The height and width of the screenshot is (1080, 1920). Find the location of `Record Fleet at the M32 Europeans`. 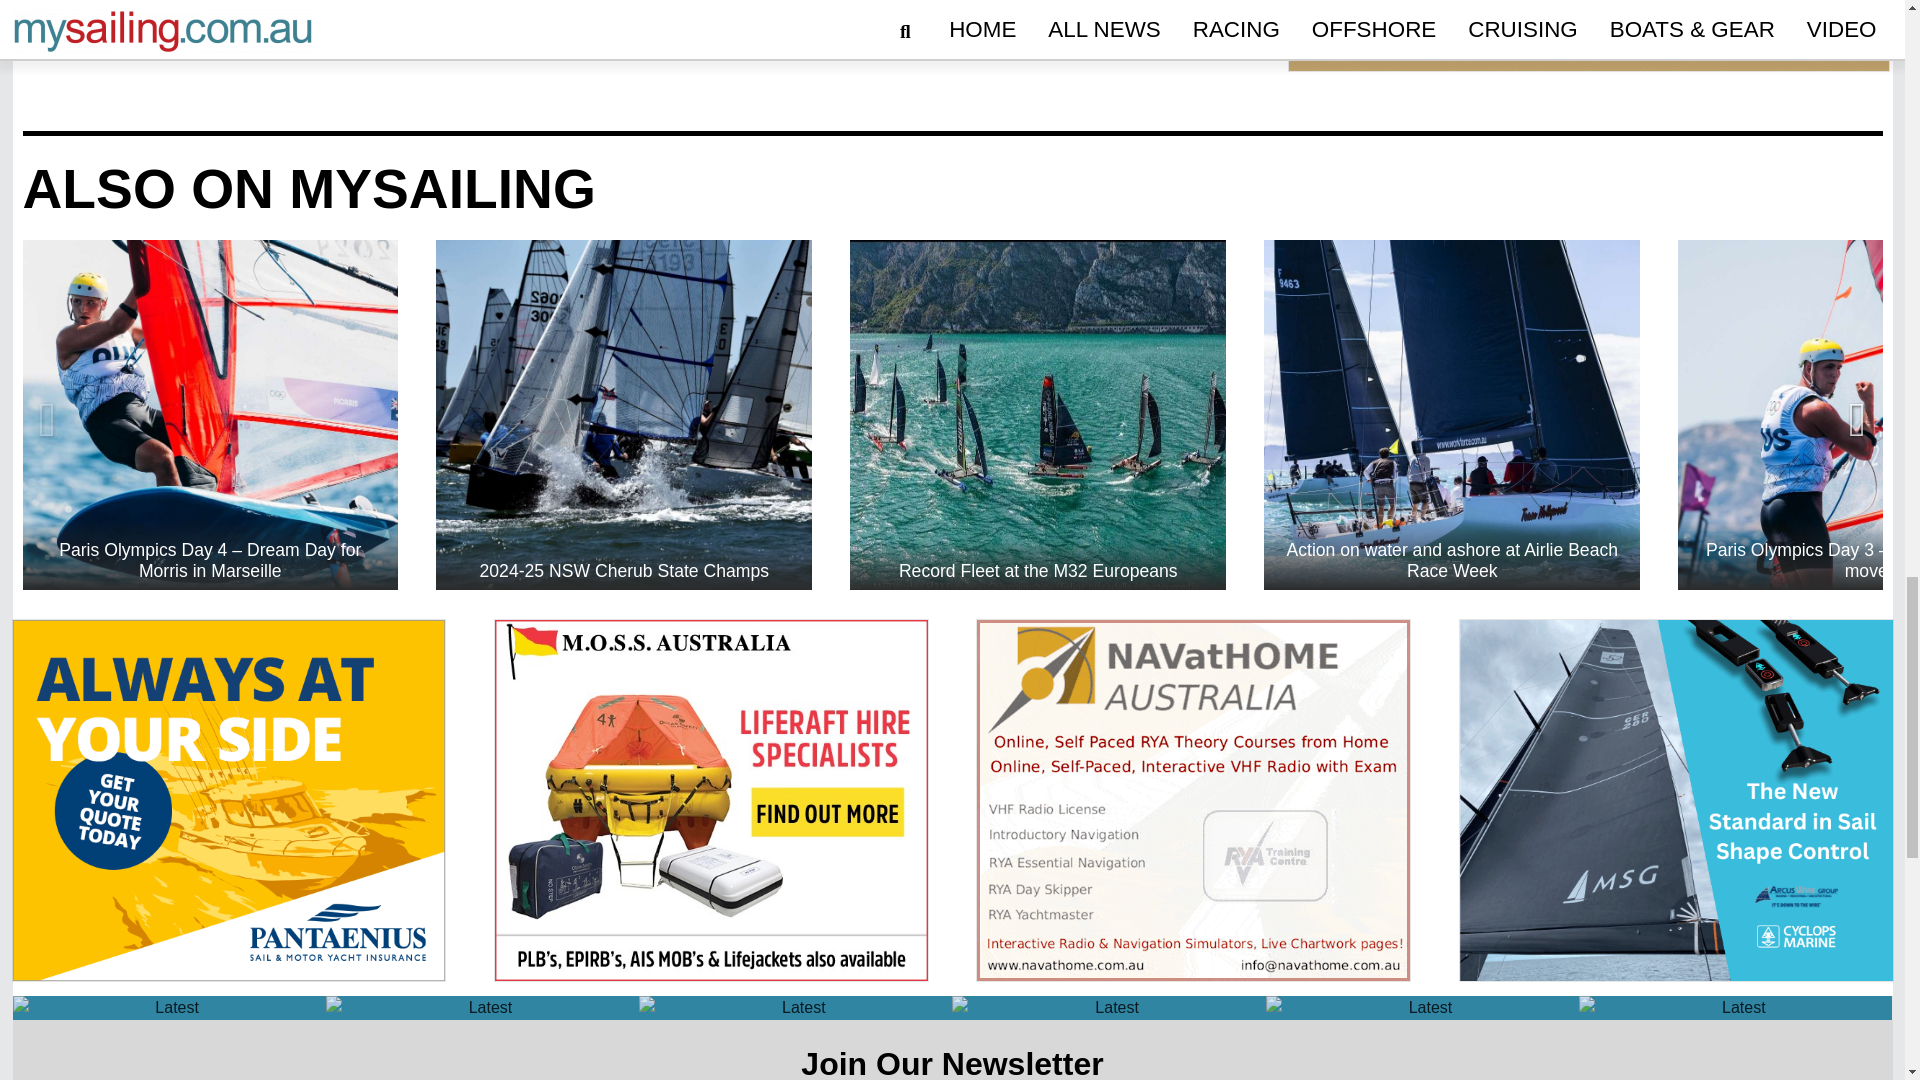

Record Fleet at the M32 Europeans is located at coordinates (1038, 57).